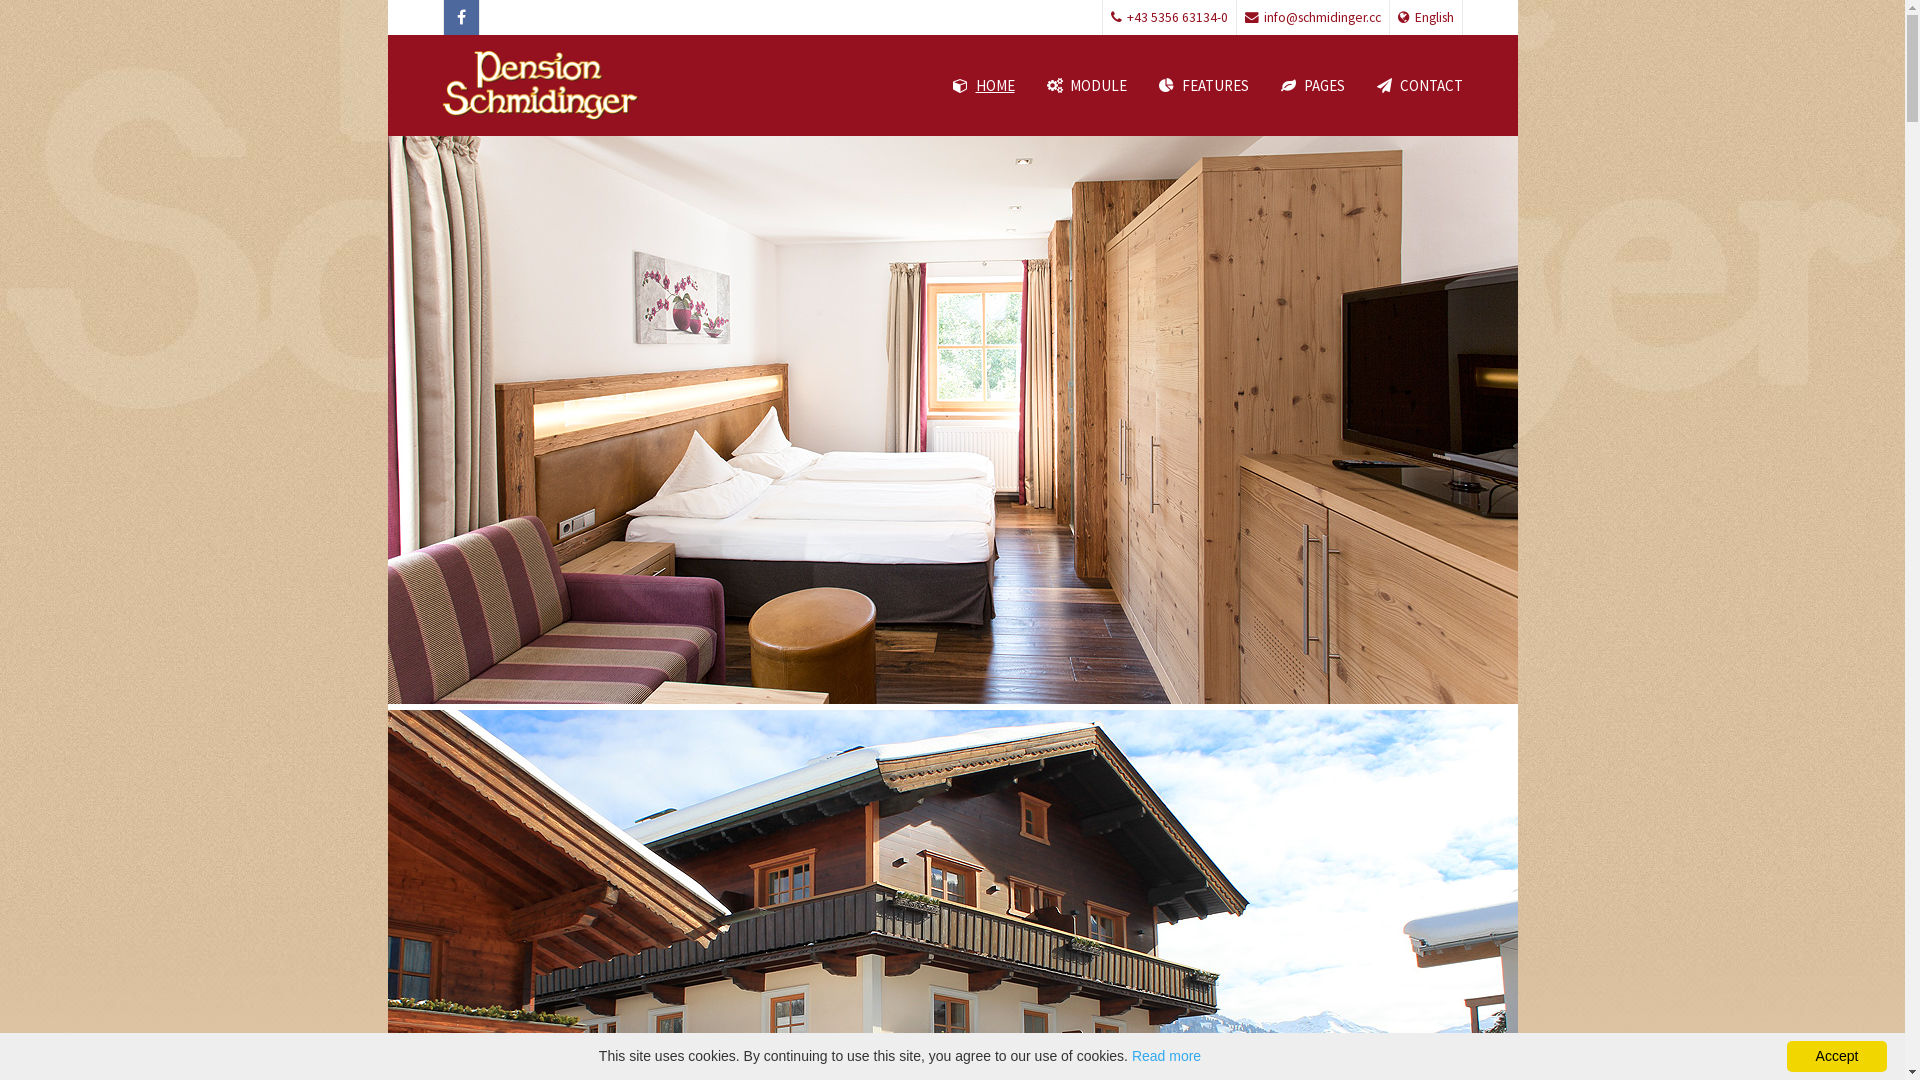 This screenshot has height=1080, width=1920. I want to click on HOME, so click(983, 86).